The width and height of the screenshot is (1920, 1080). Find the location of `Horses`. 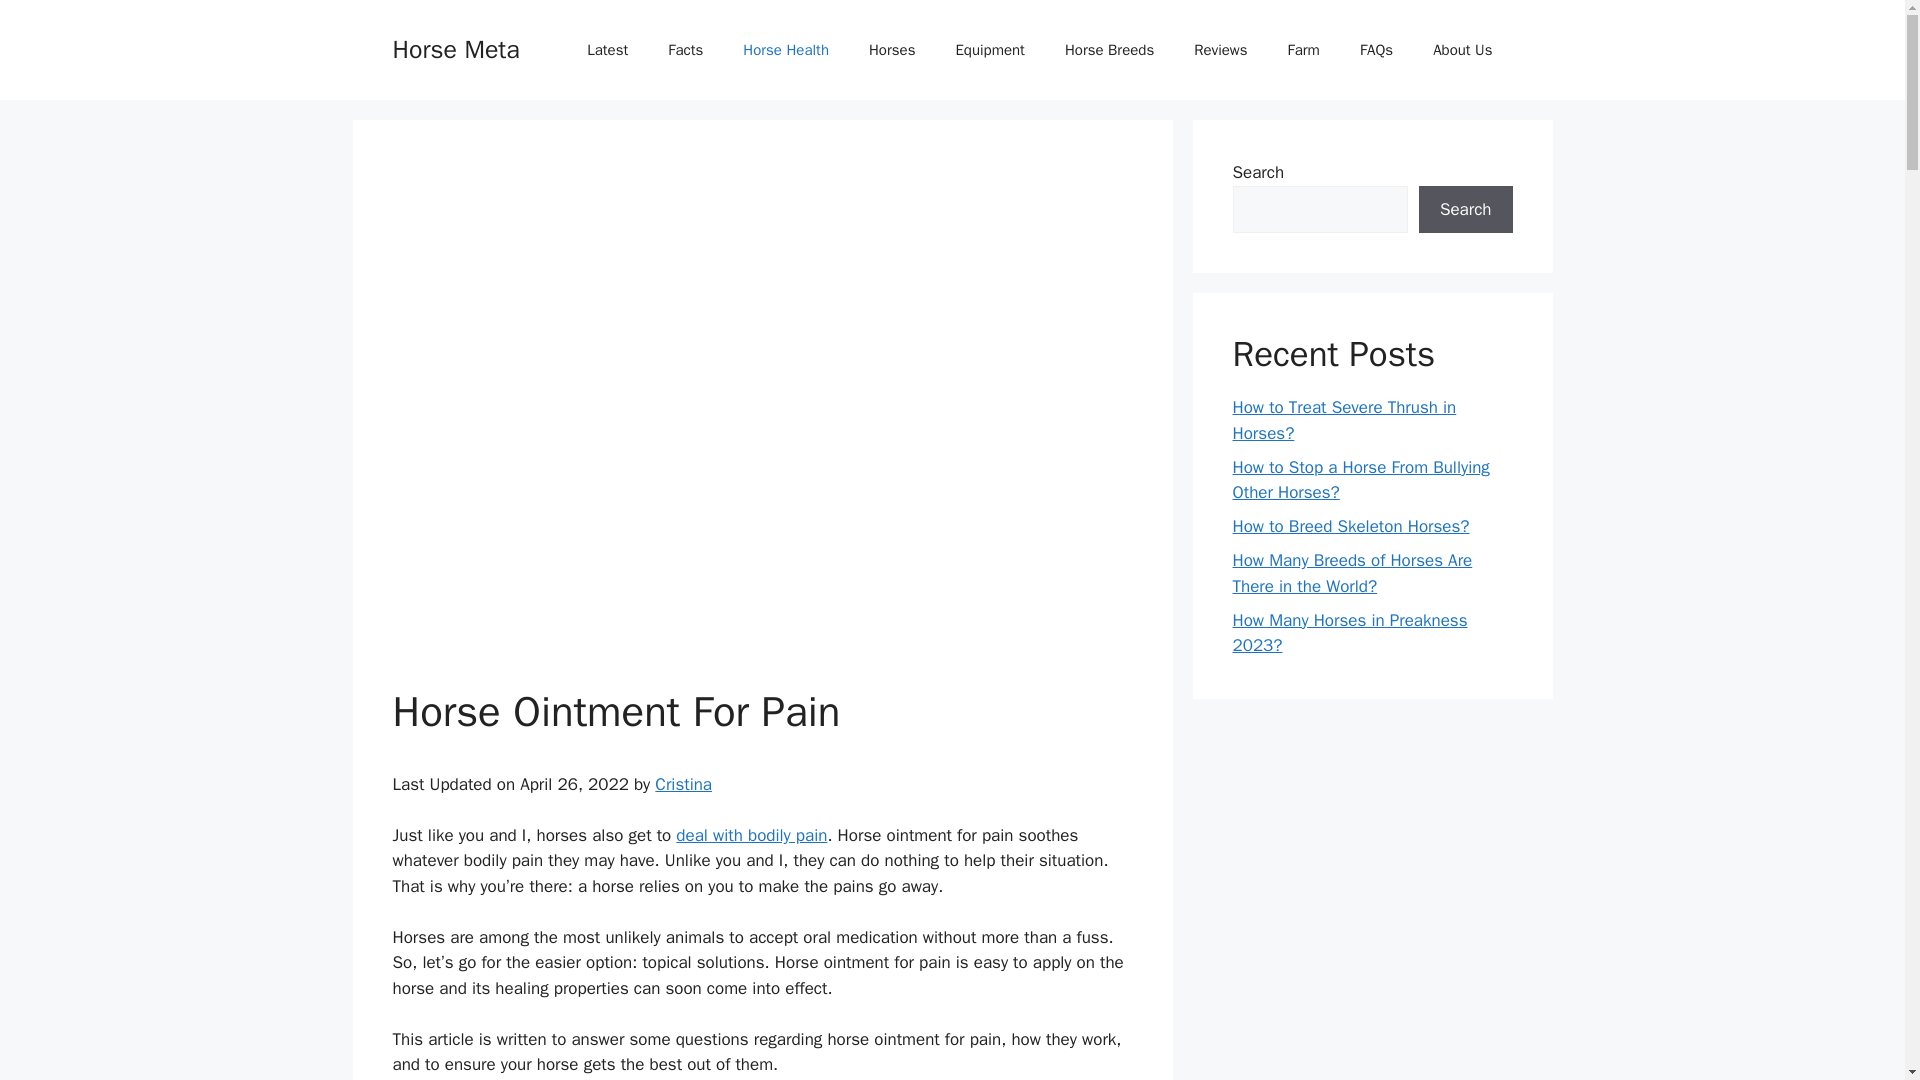

Horses is located at coordinates (892, 50).